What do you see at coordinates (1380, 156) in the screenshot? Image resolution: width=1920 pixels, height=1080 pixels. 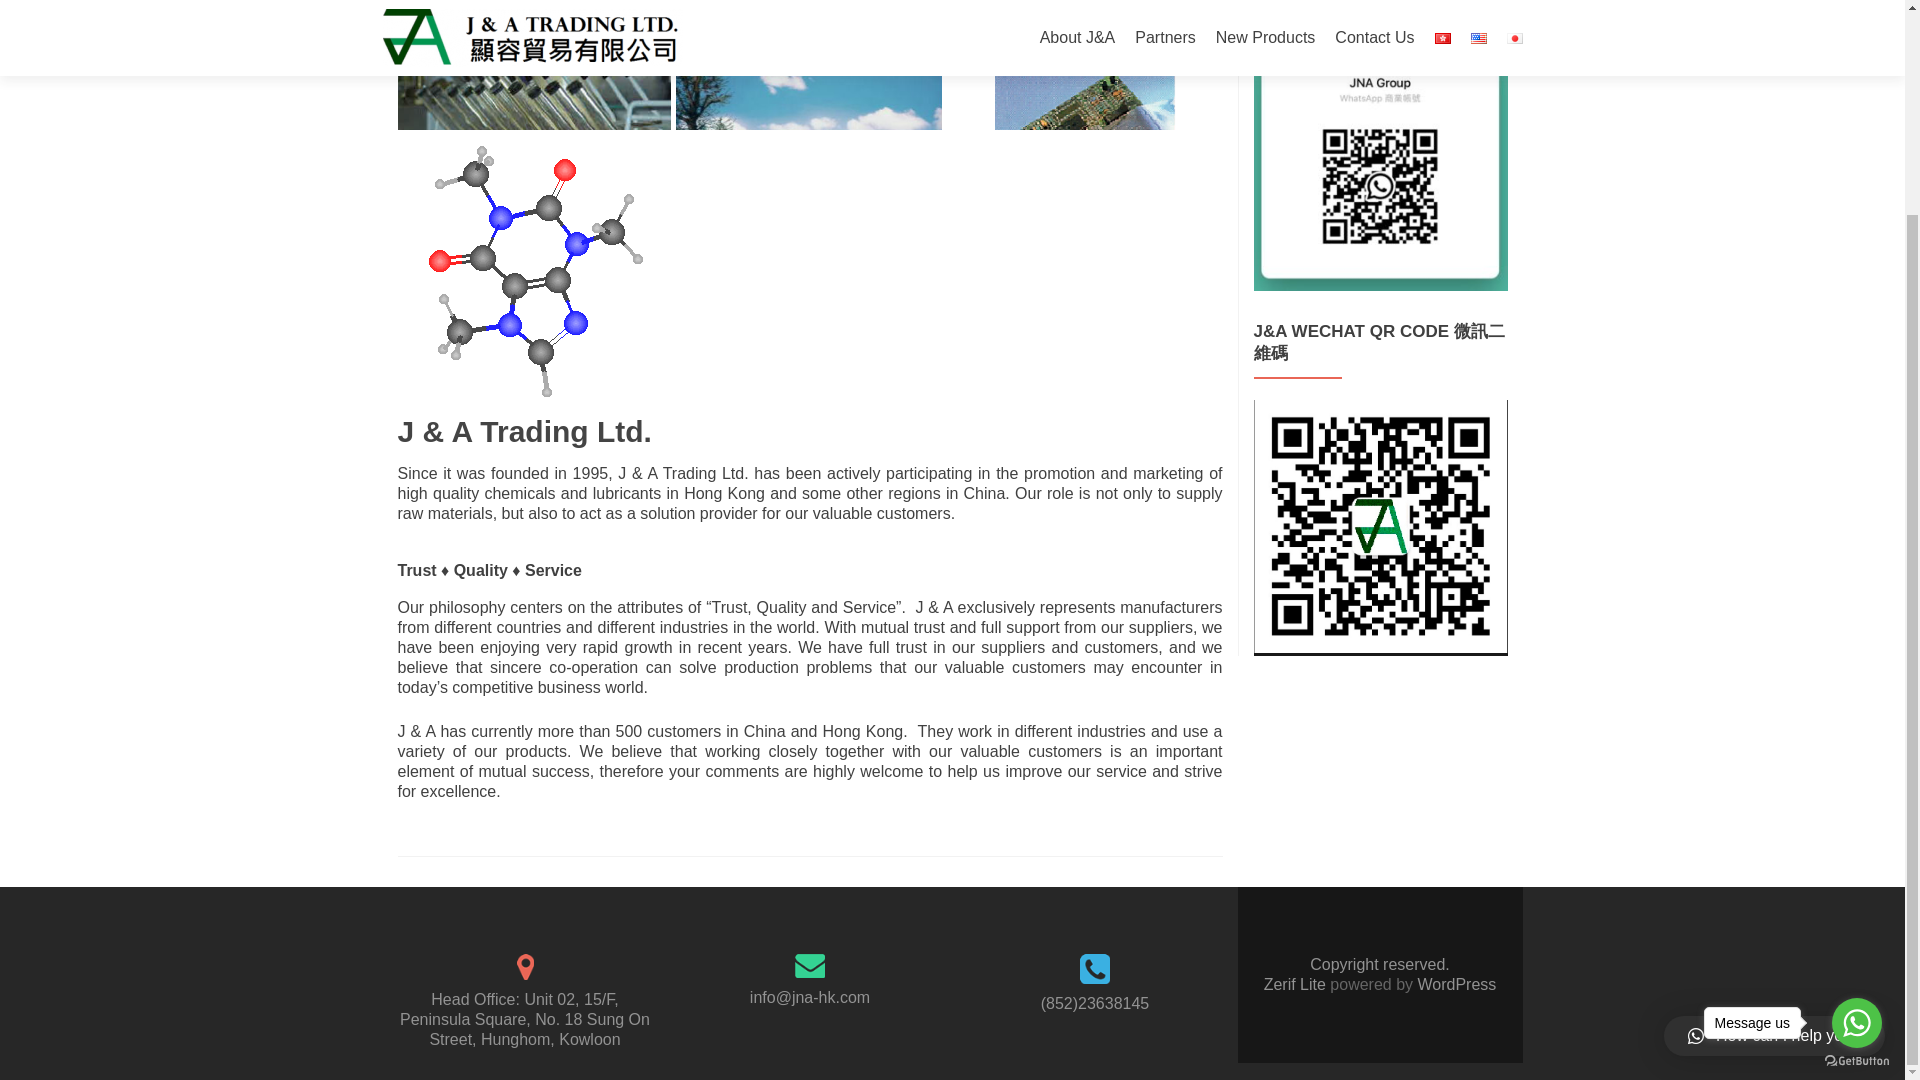 I see `Whatsapp QR Code` at bounding box center [1380, 156].